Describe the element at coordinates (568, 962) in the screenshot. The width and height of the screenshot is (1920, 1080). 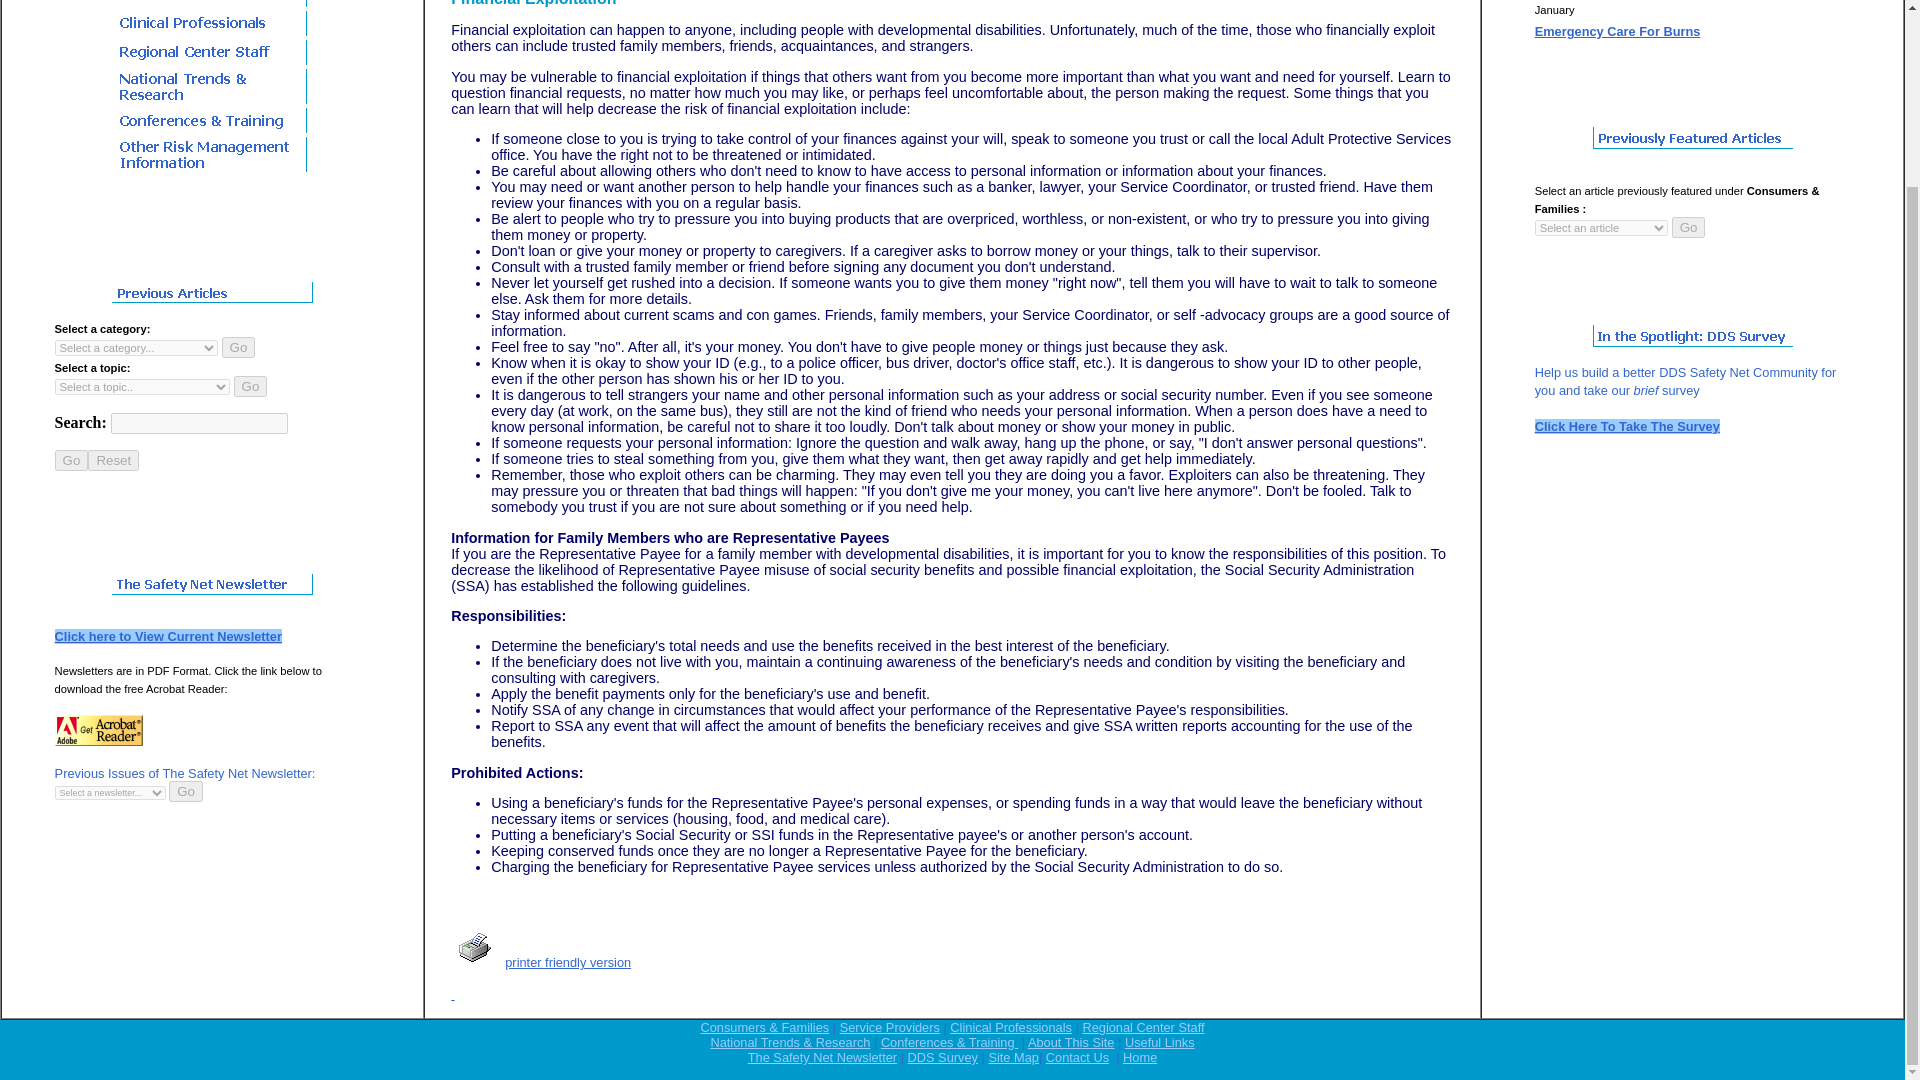
I see `printer friendly version` at that location.